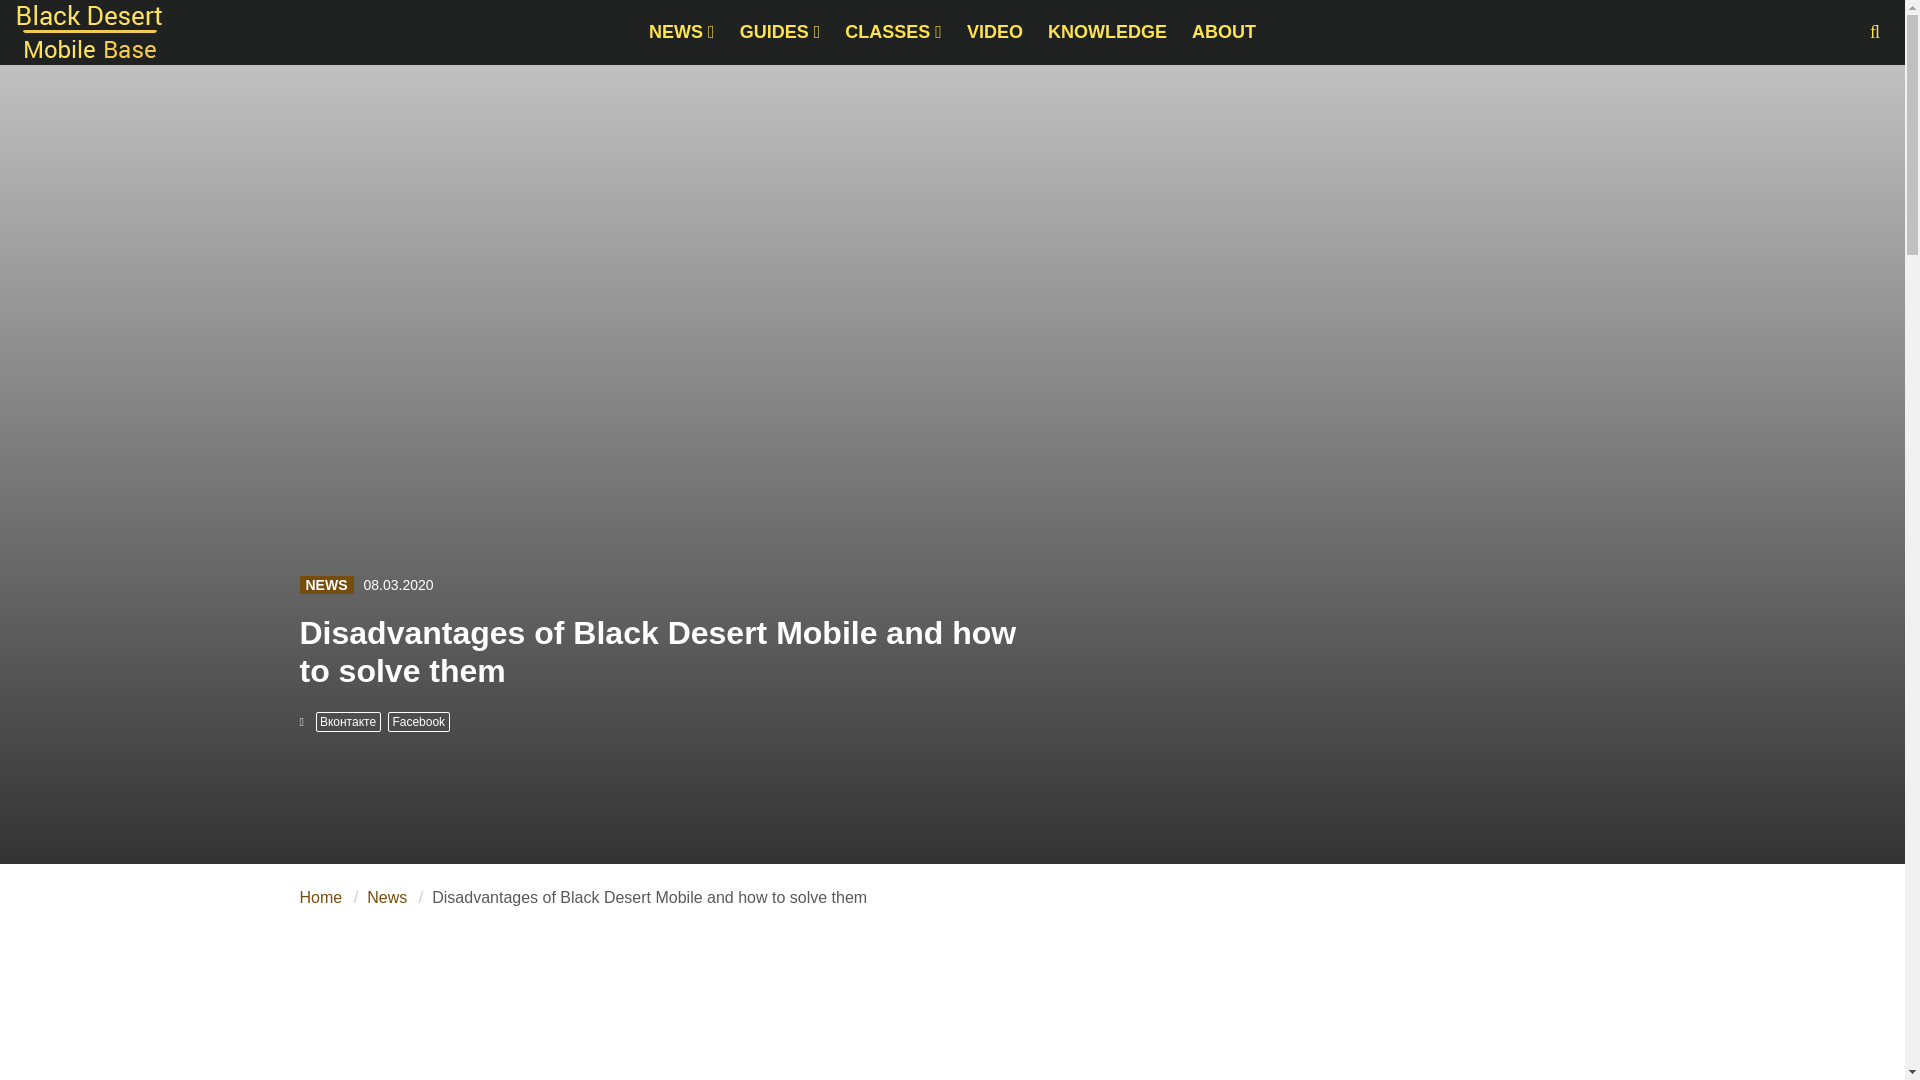 This screenshot has width=1920, height=1080. Describe the element at coordinates (682, 32) in the screenshot. I see `NEWS` at that location.